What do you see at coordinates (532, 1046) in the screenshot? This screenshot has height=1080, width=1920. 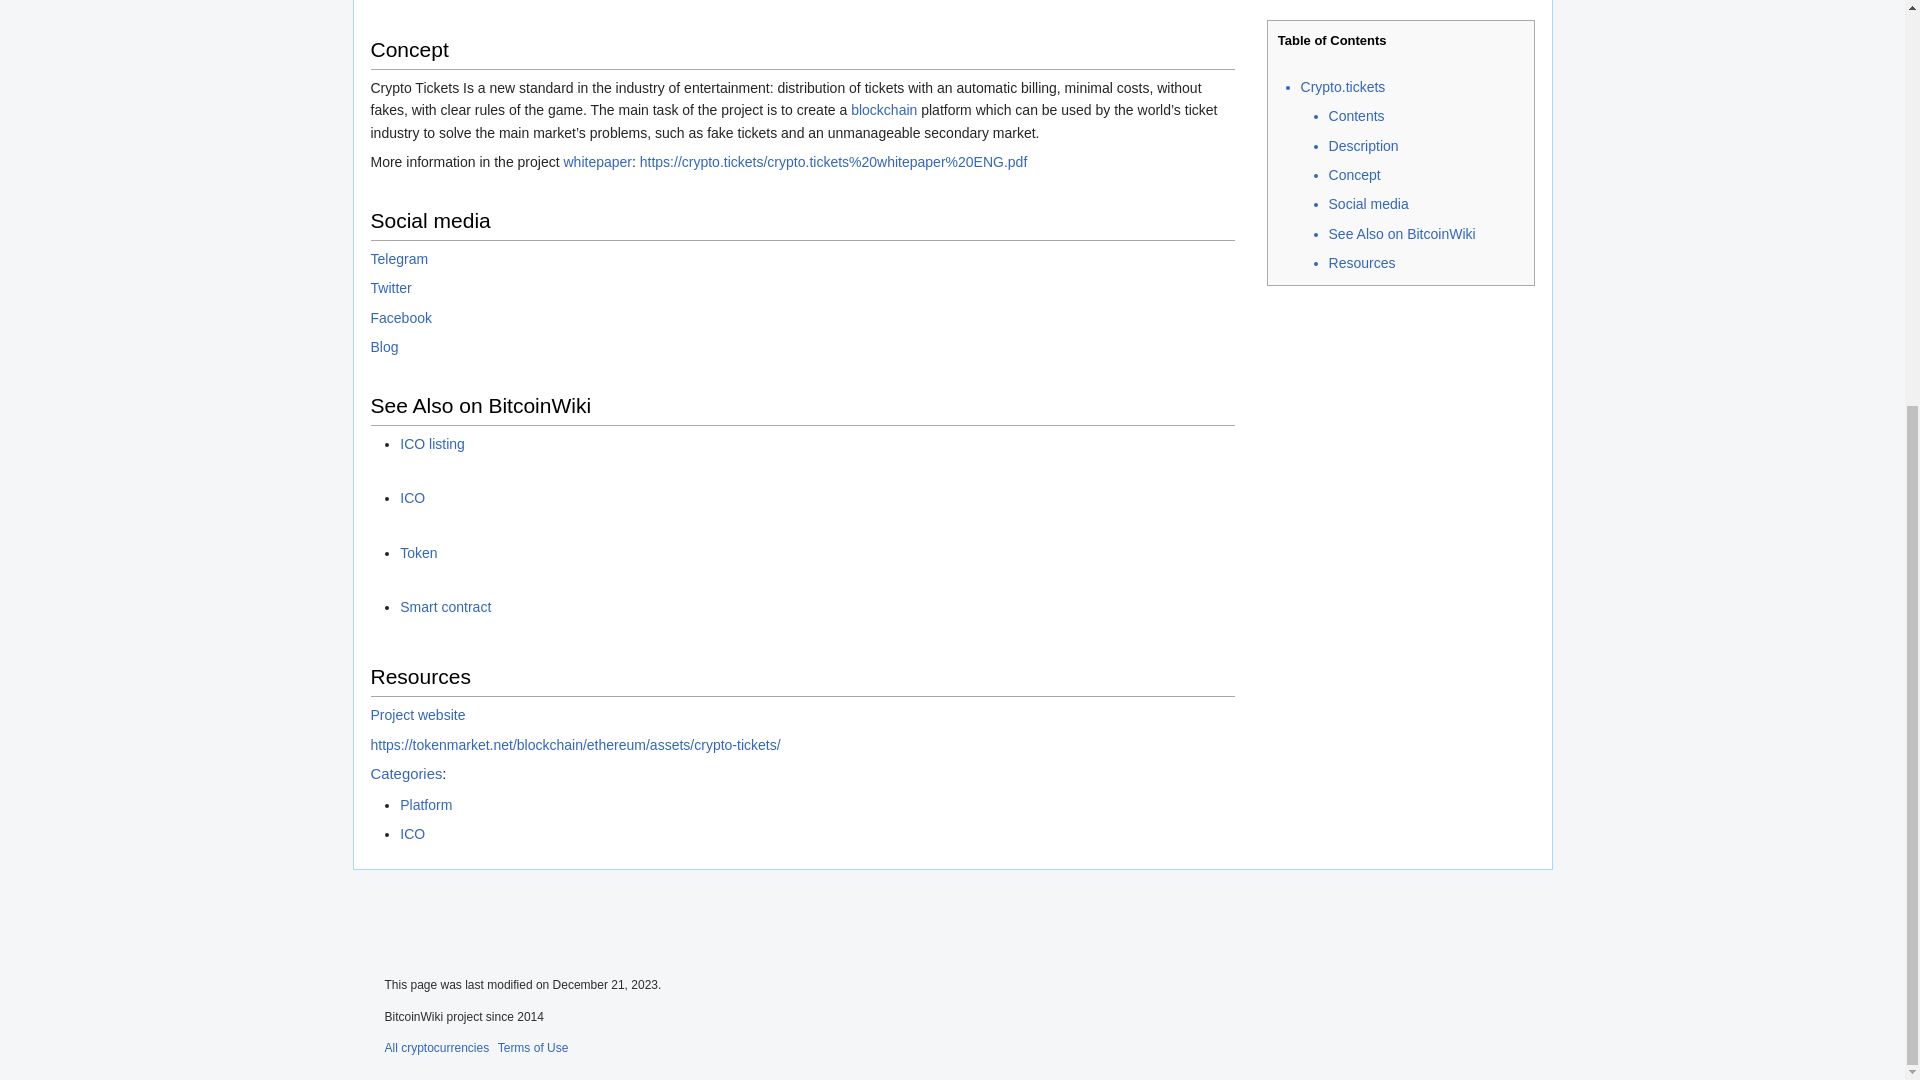 I see `Terms of Use` at bounding box center [532, 1046].